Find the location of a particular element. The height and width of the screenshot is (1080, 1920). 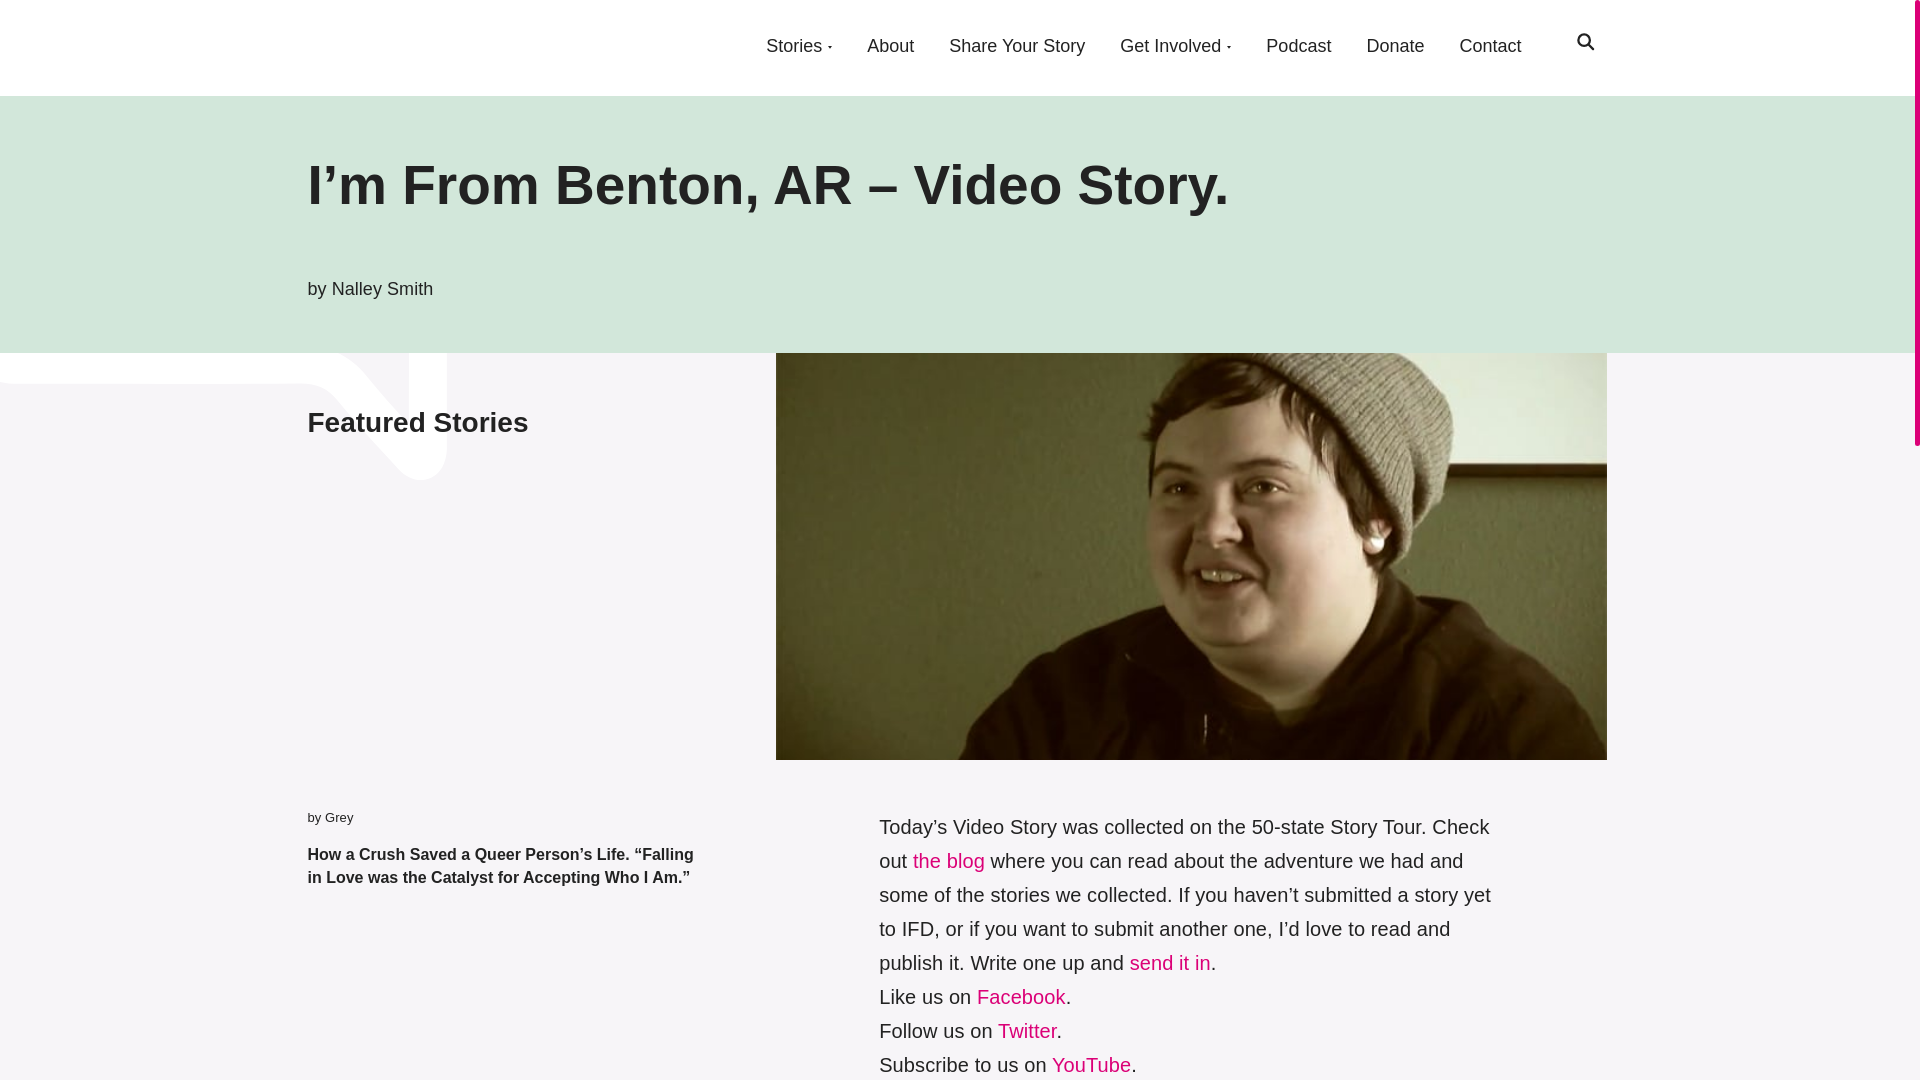

Facebook is located at coordinates (1021, 996).